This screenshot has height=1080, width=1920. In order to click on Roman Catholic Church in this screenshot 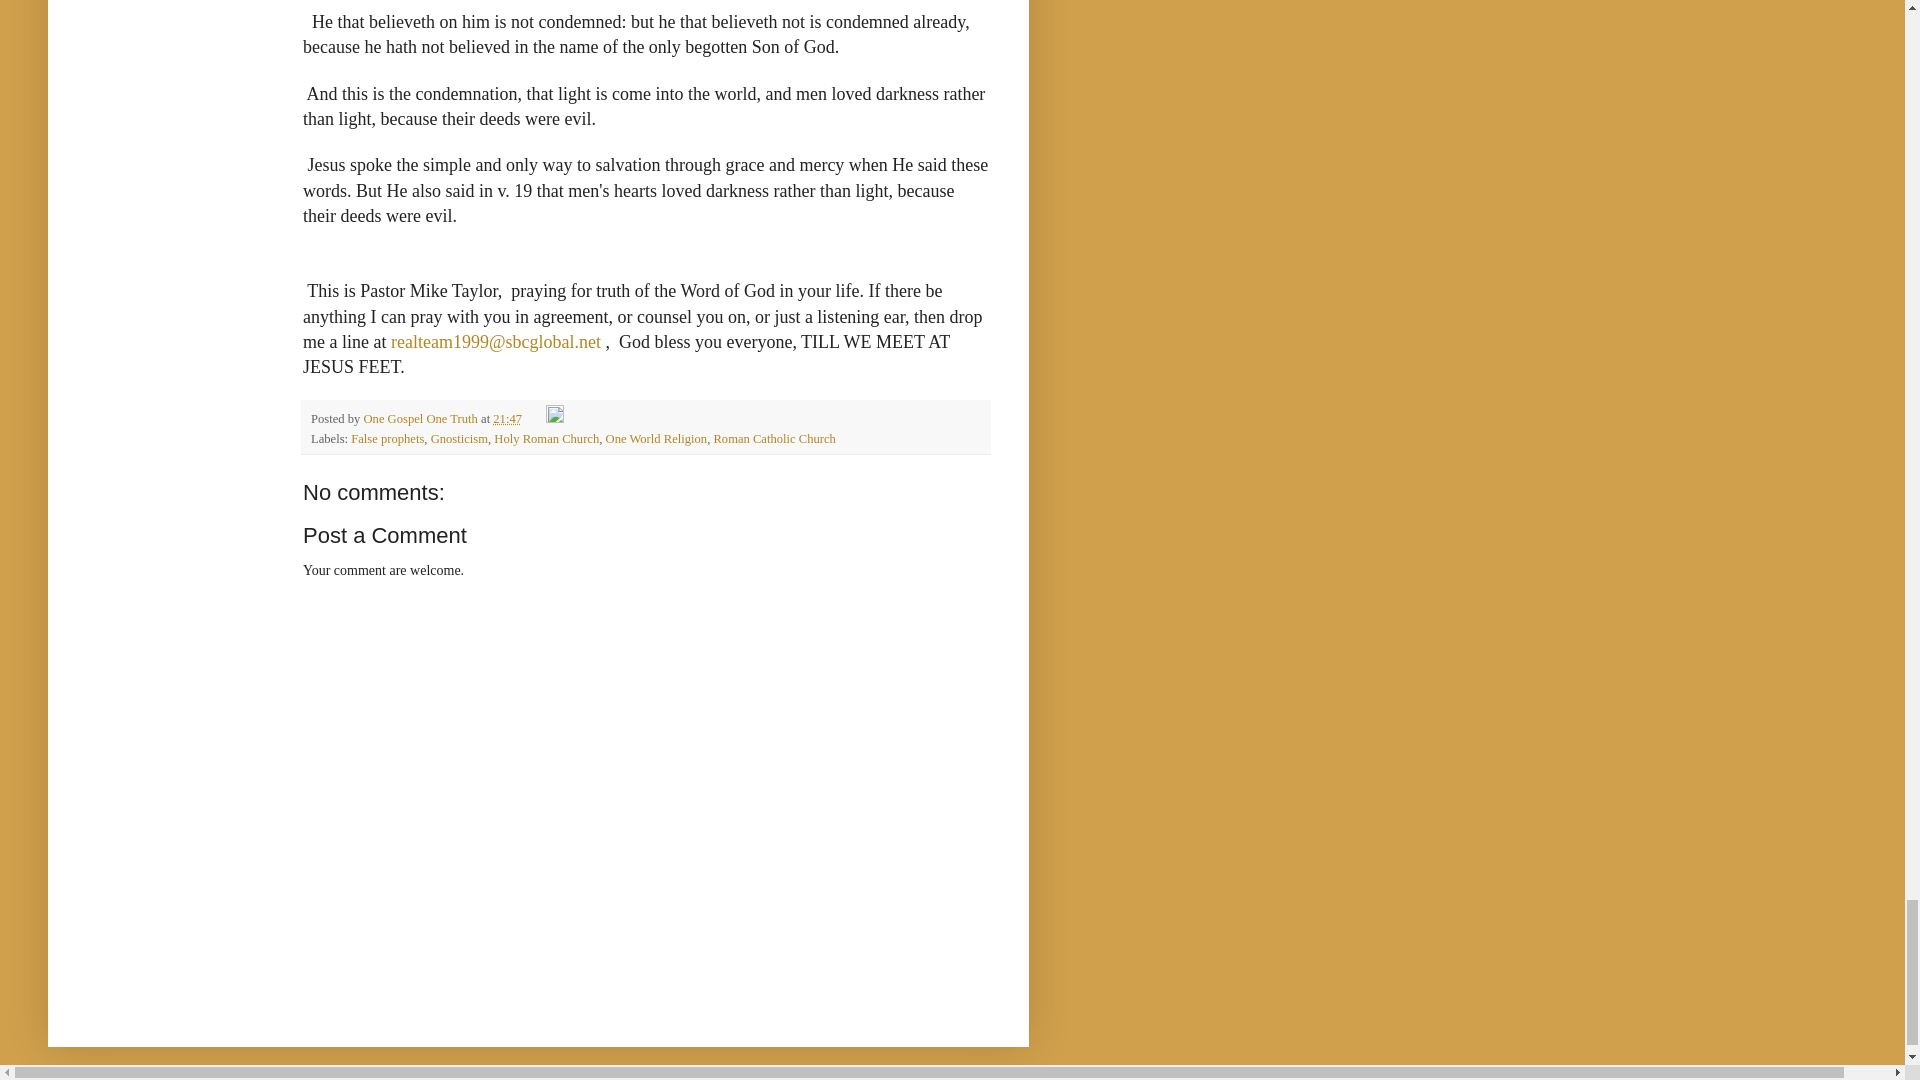, I will do `click(774, 439)`.